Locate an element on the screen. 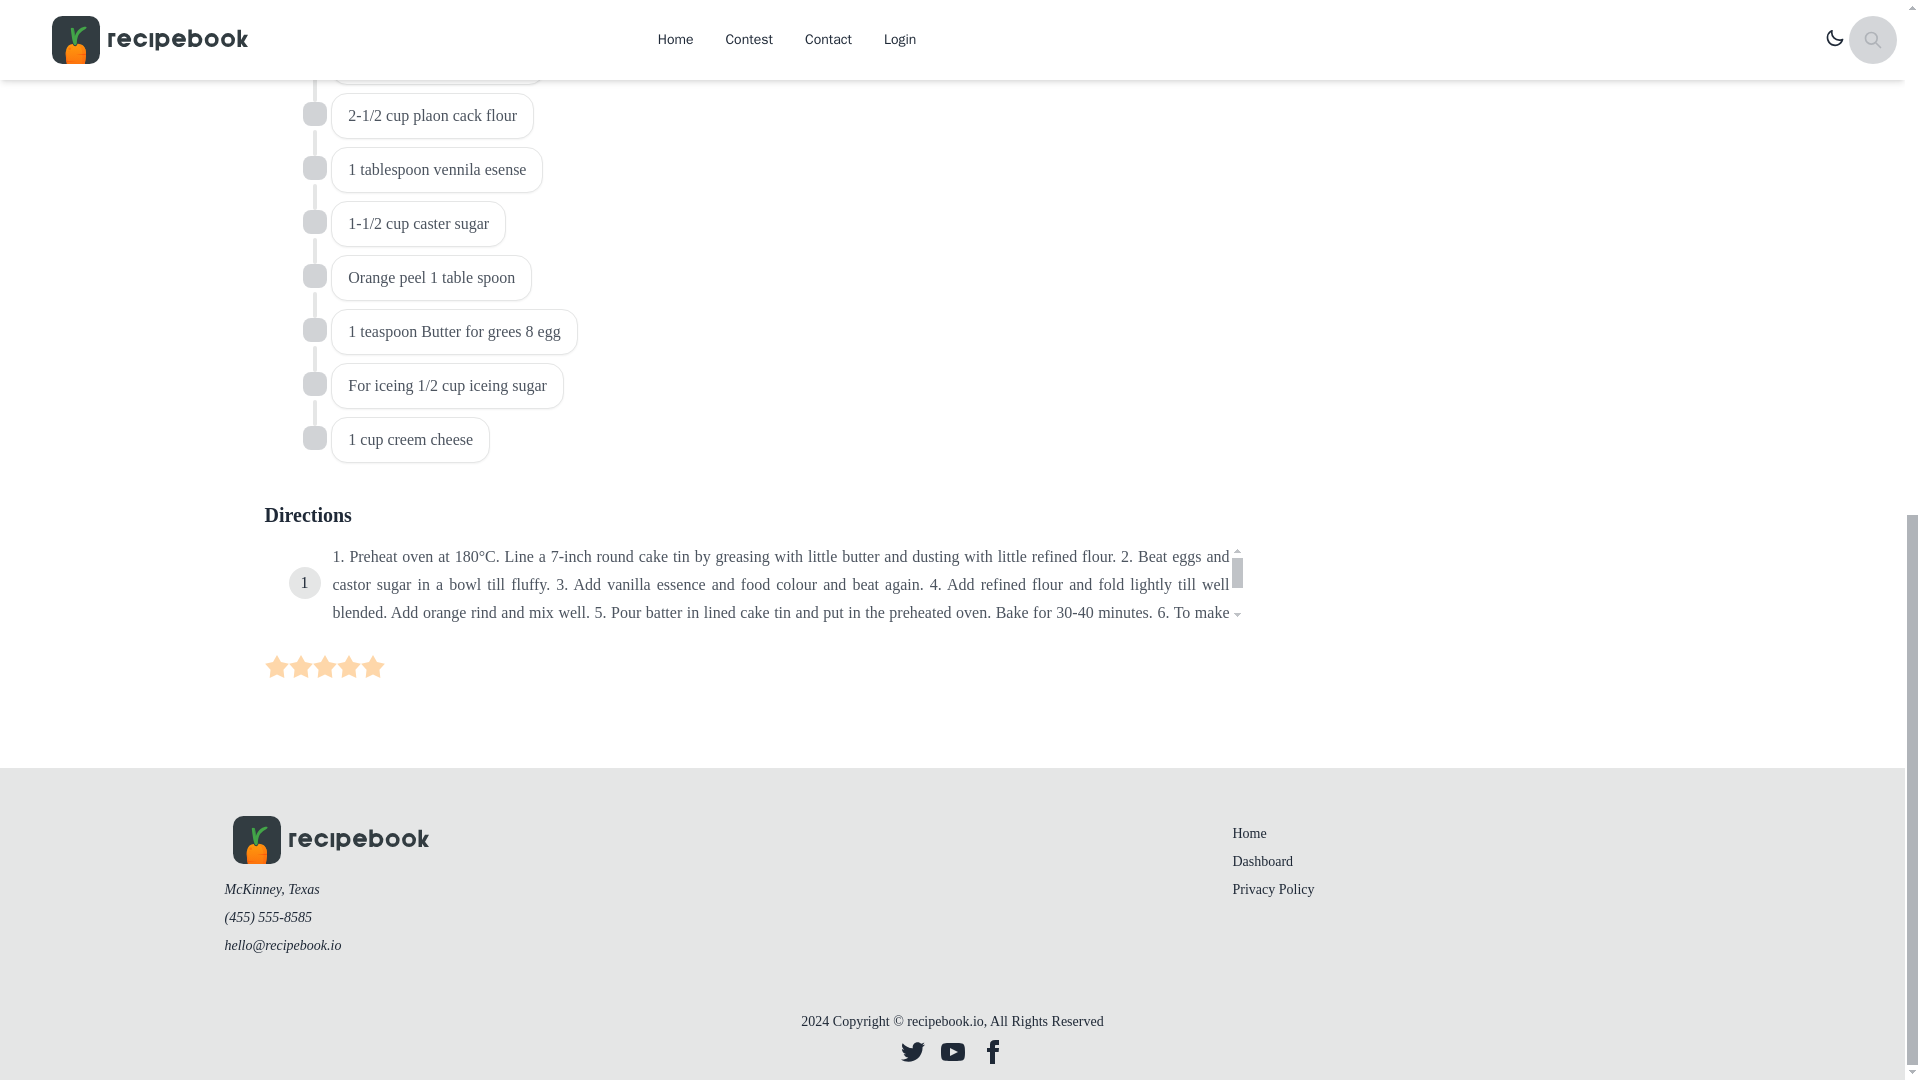  on is located at coordinates (314, 276).